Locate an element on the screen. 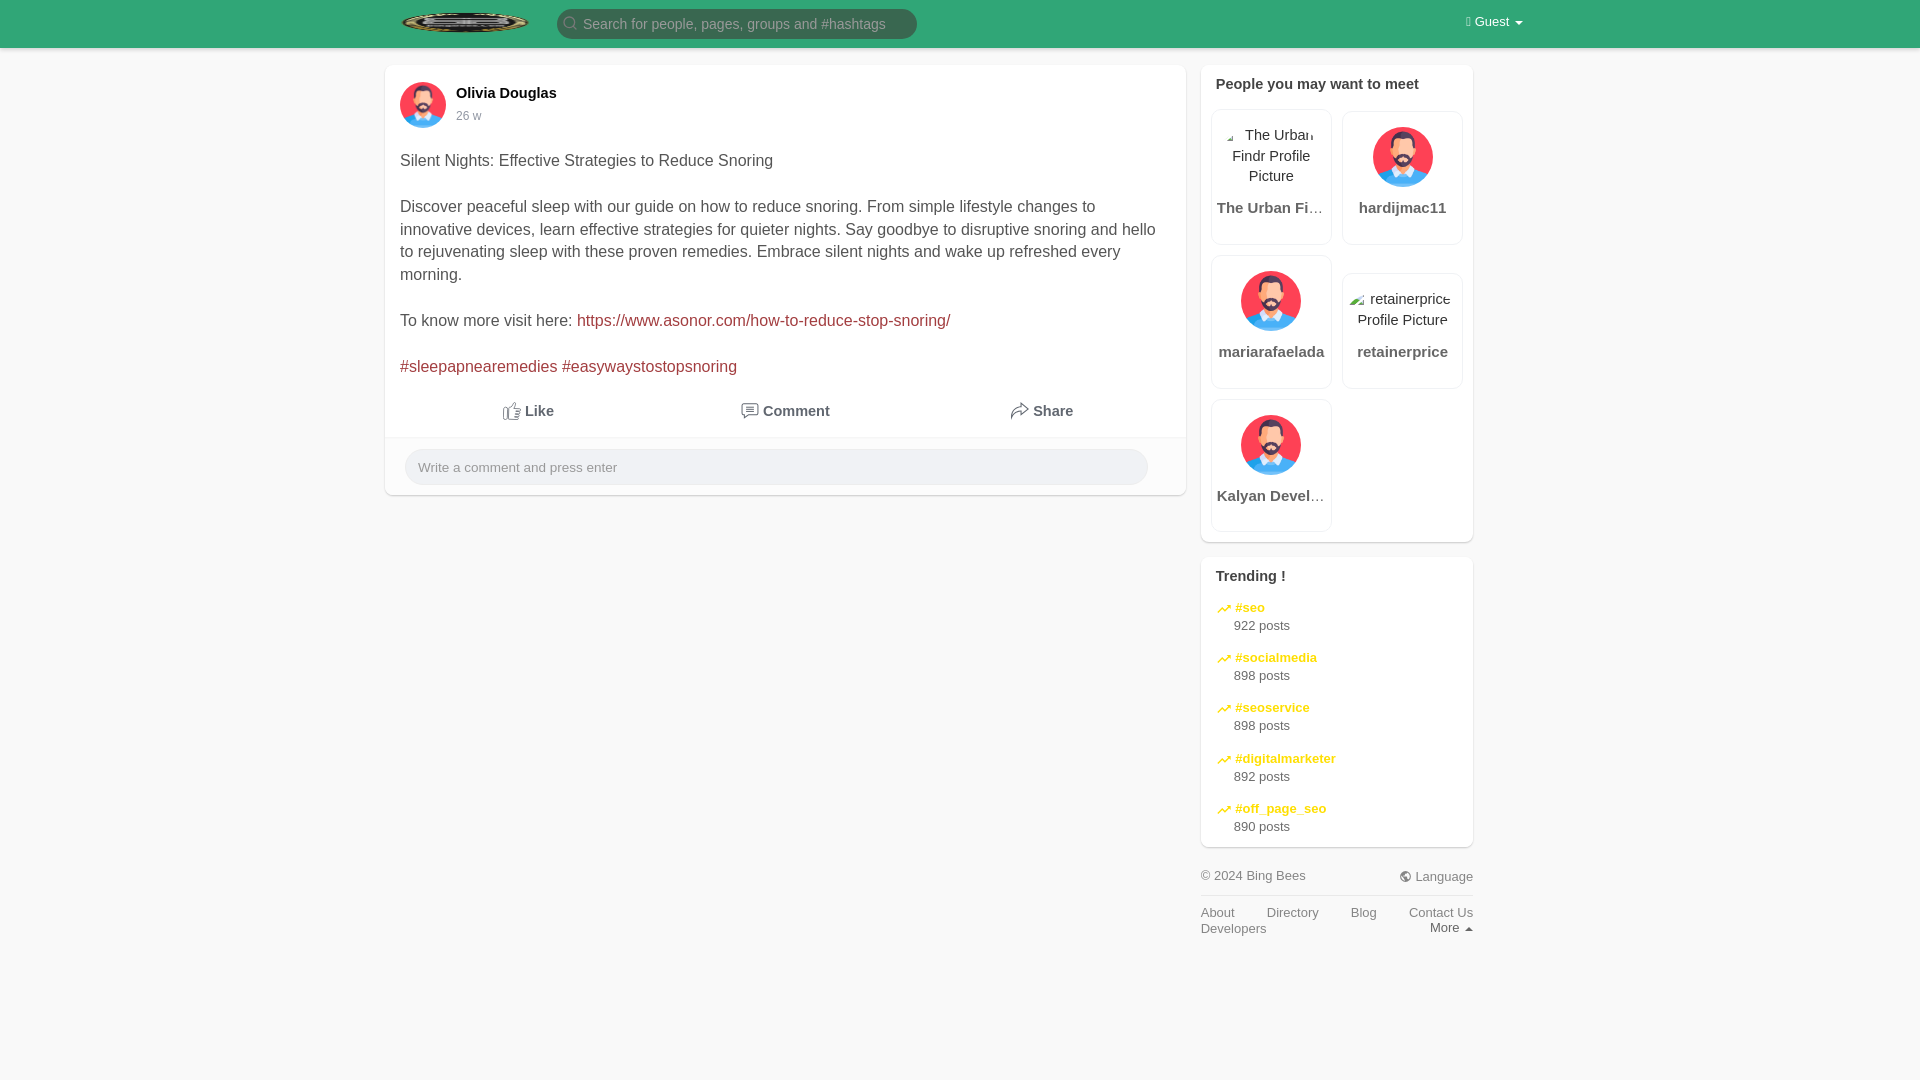  mariarafaelada is located at coordinates (1272, 352).